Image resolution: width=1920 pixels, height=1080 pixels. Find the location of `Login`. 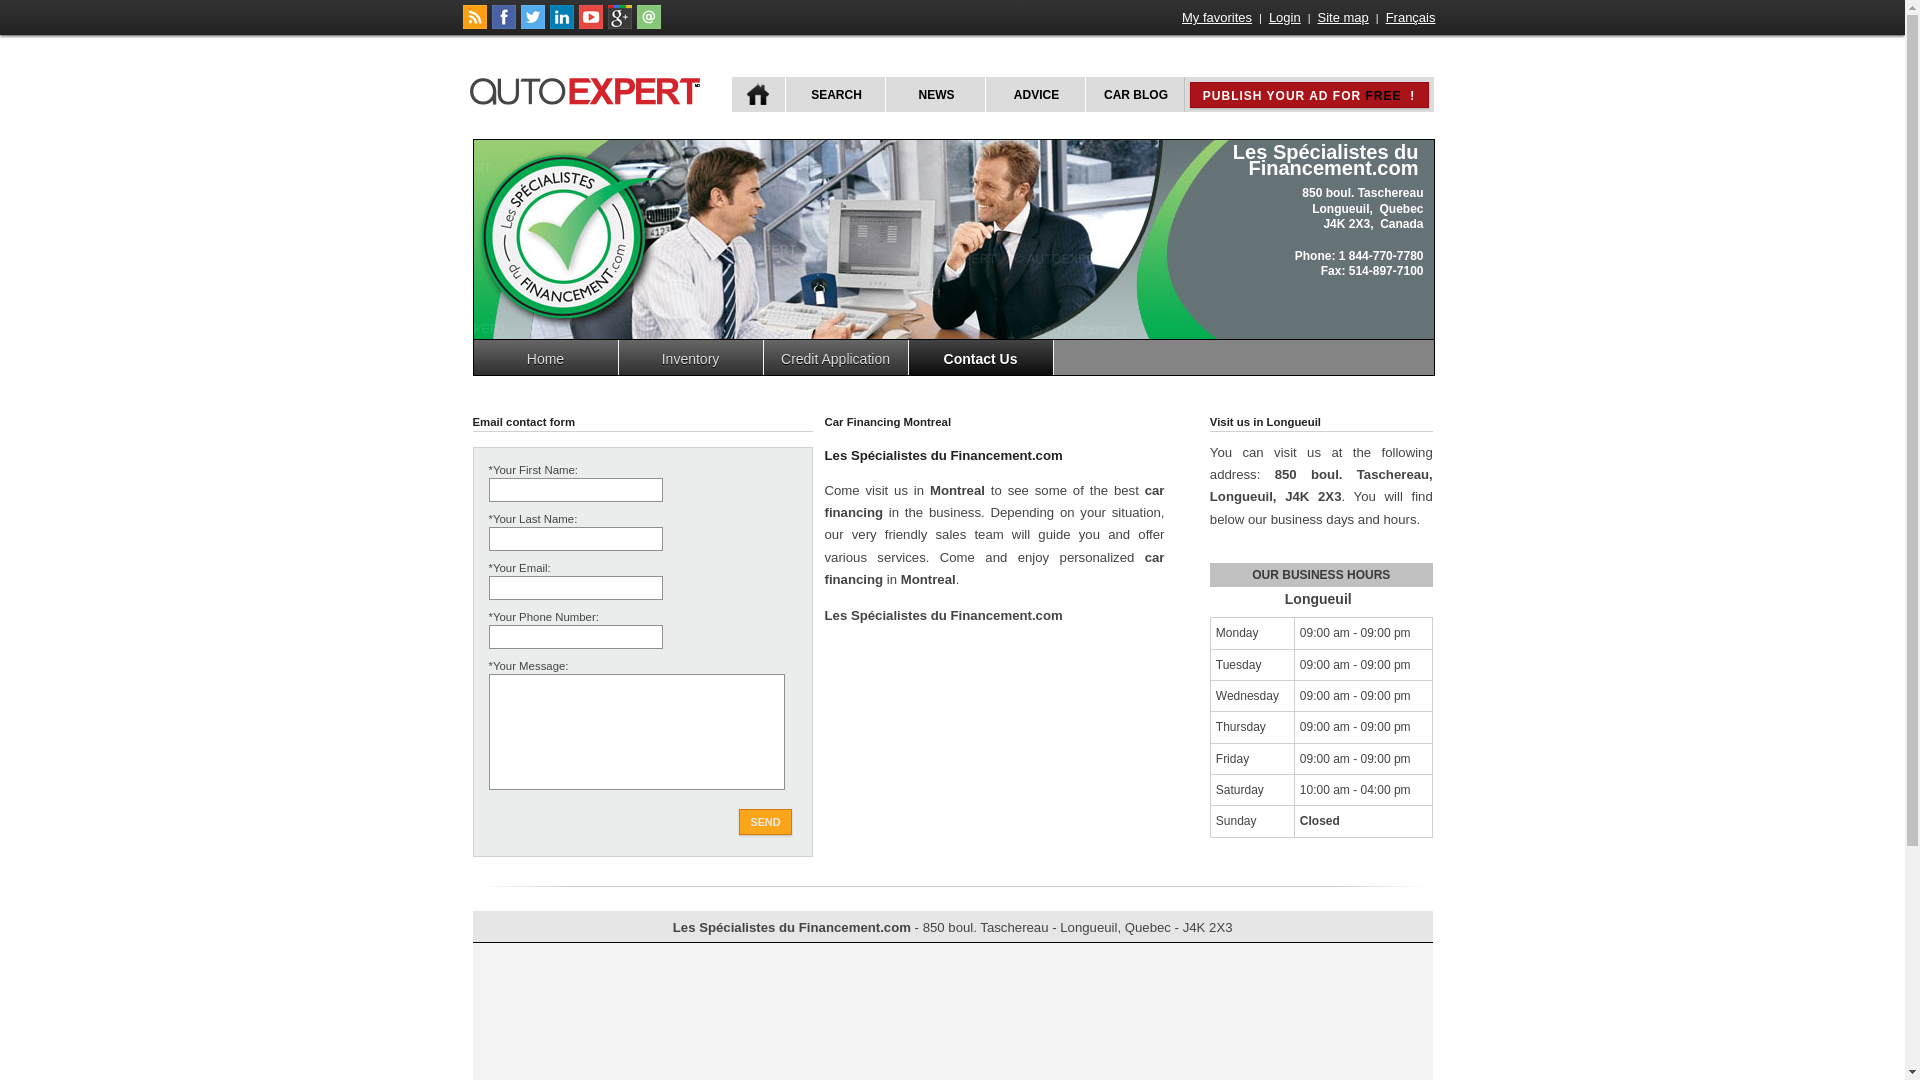

Login is located at coordinates (1285, 18).